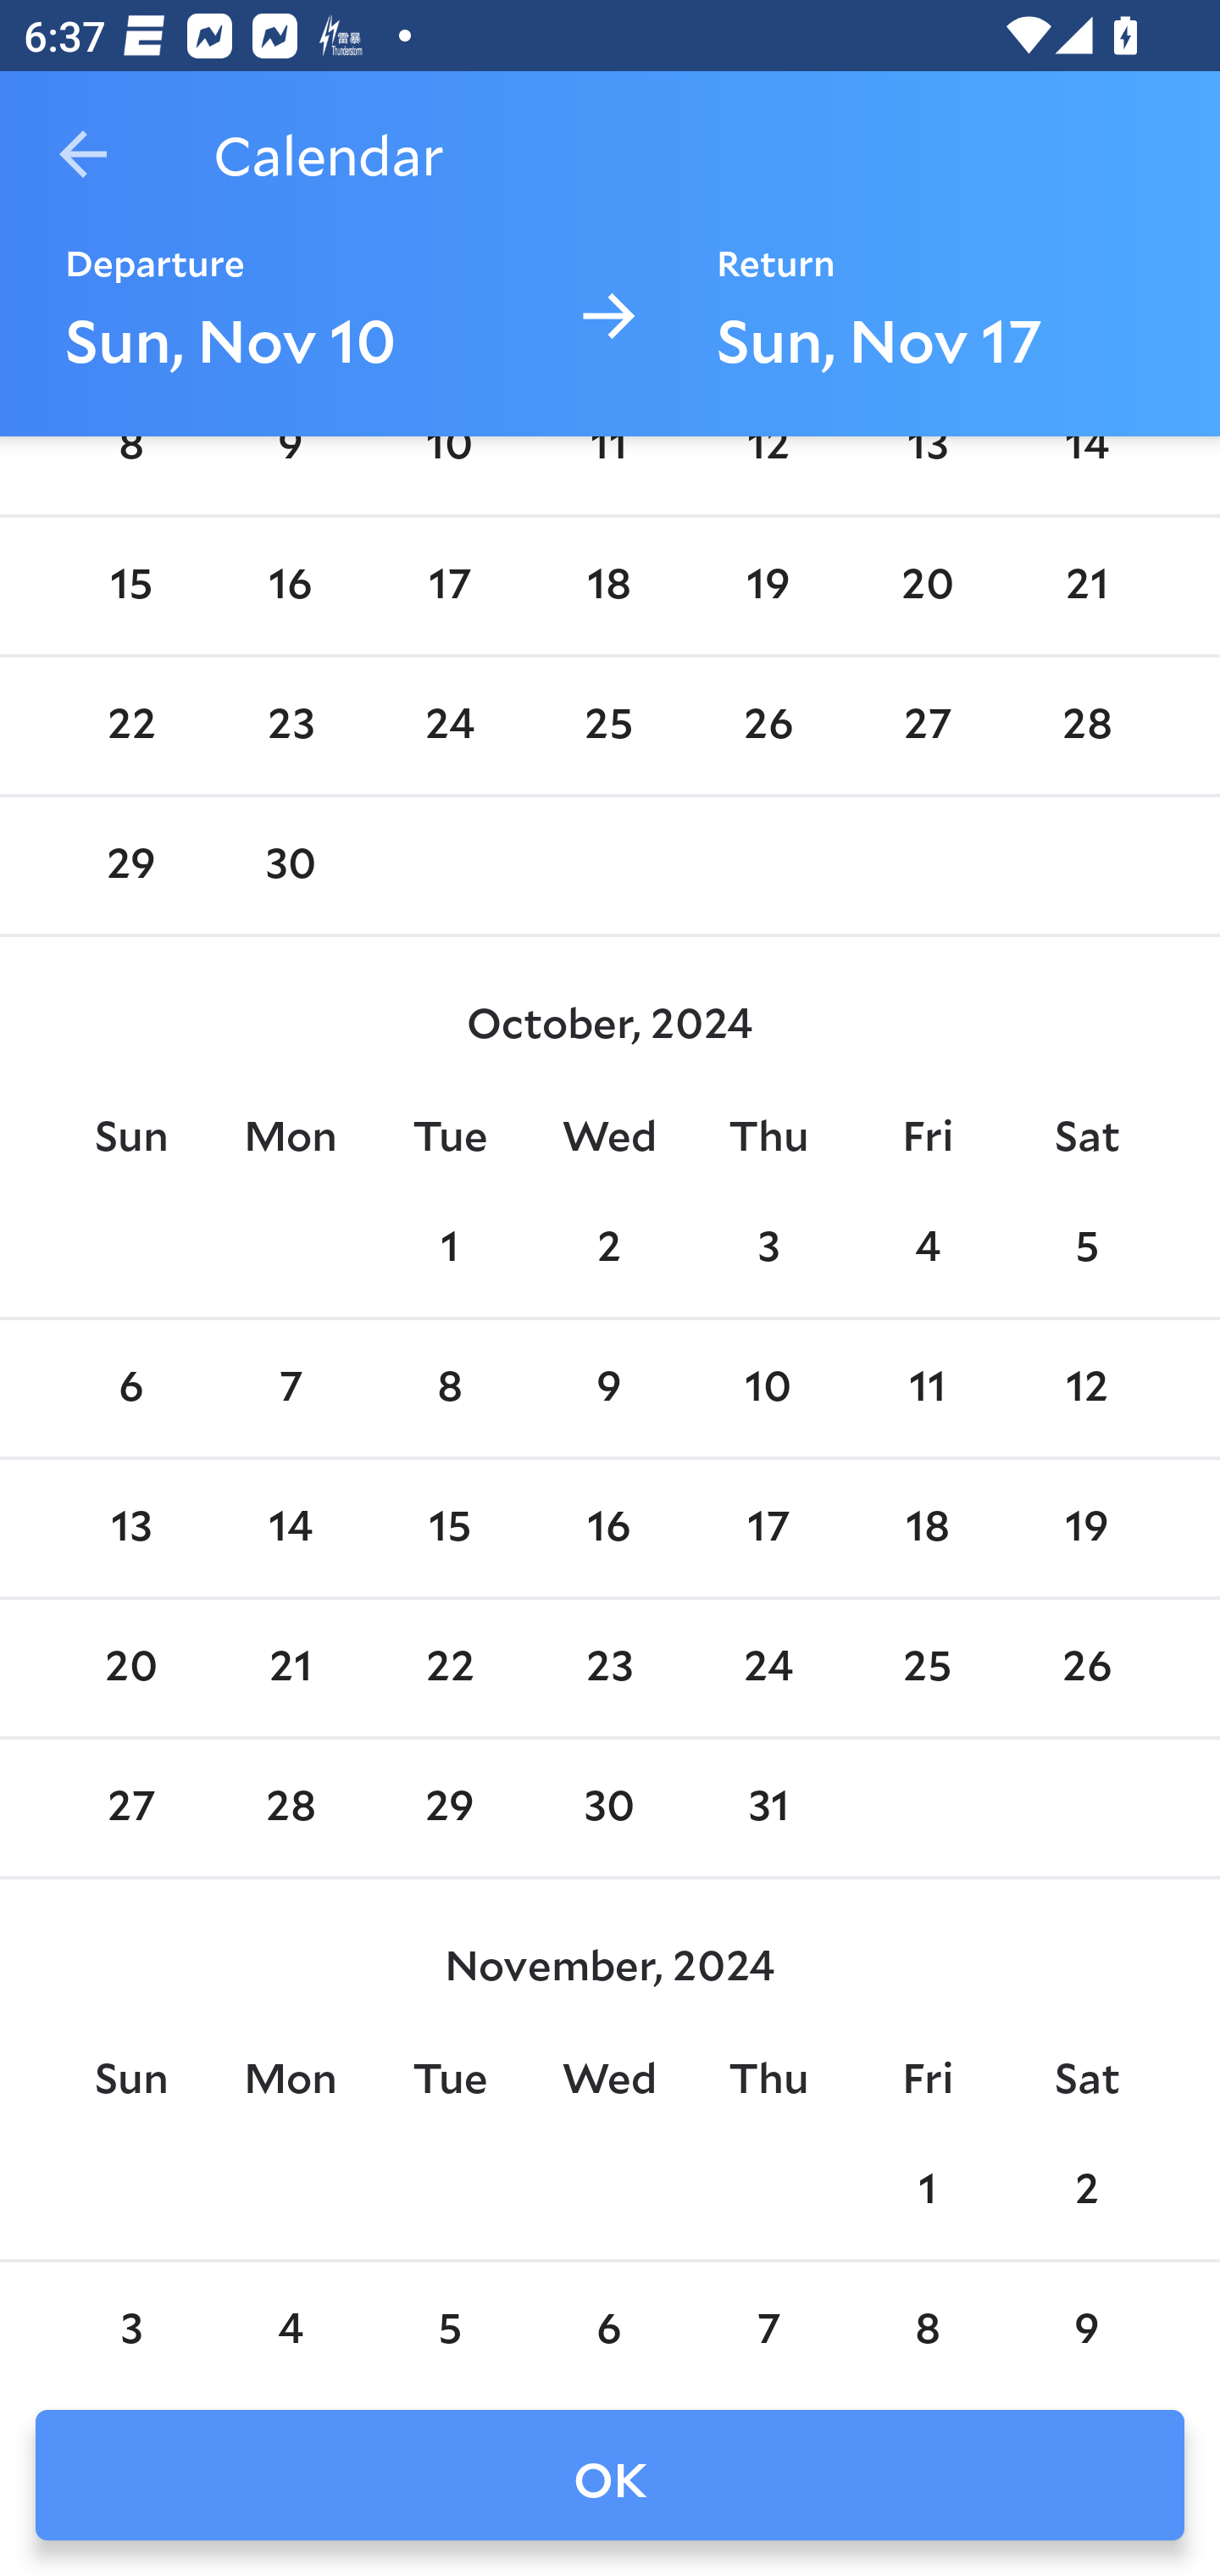 Image resolution: width=1220 pixels, height=2576 pixels. Describe the element at coordinates (130, 1808) in the screenshot. I see `27` at that location.